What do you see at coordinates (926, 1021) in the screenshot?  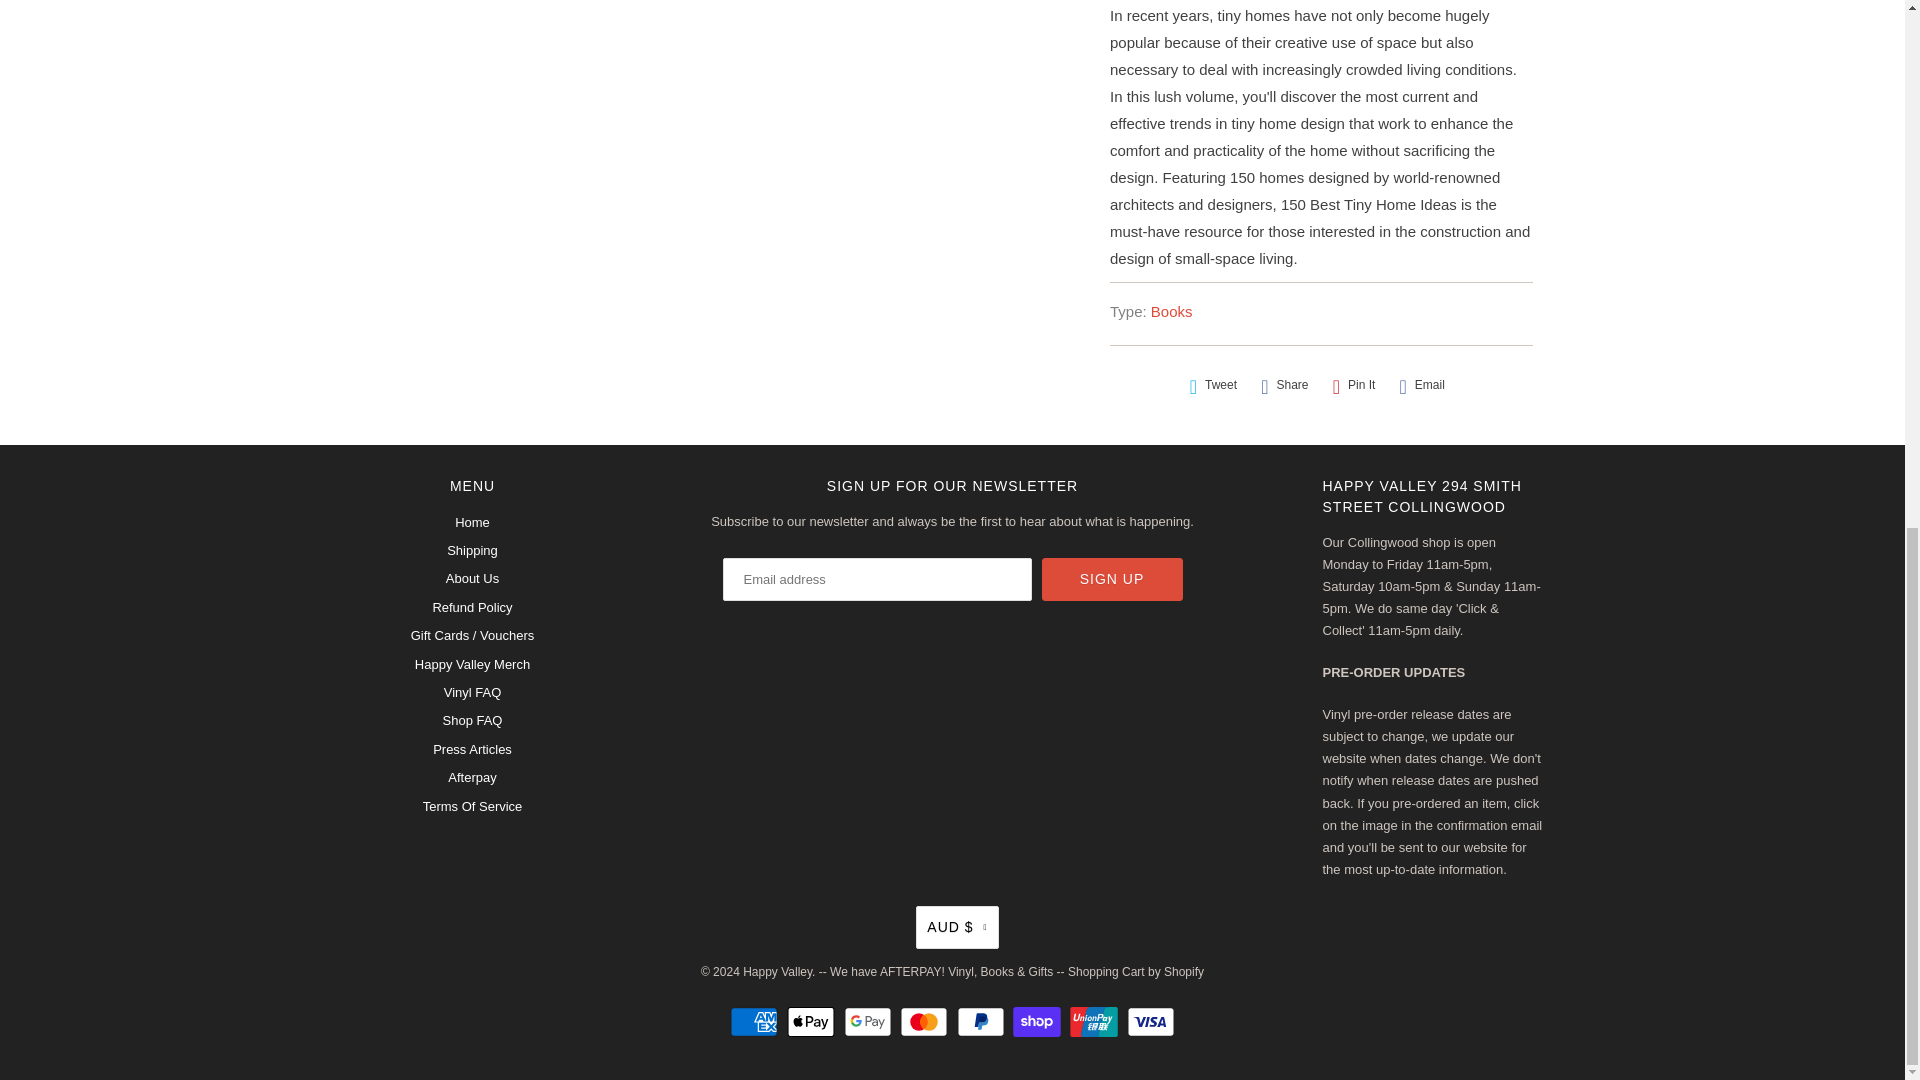 I see `Mastercard` at bounding box center [926, 1021].